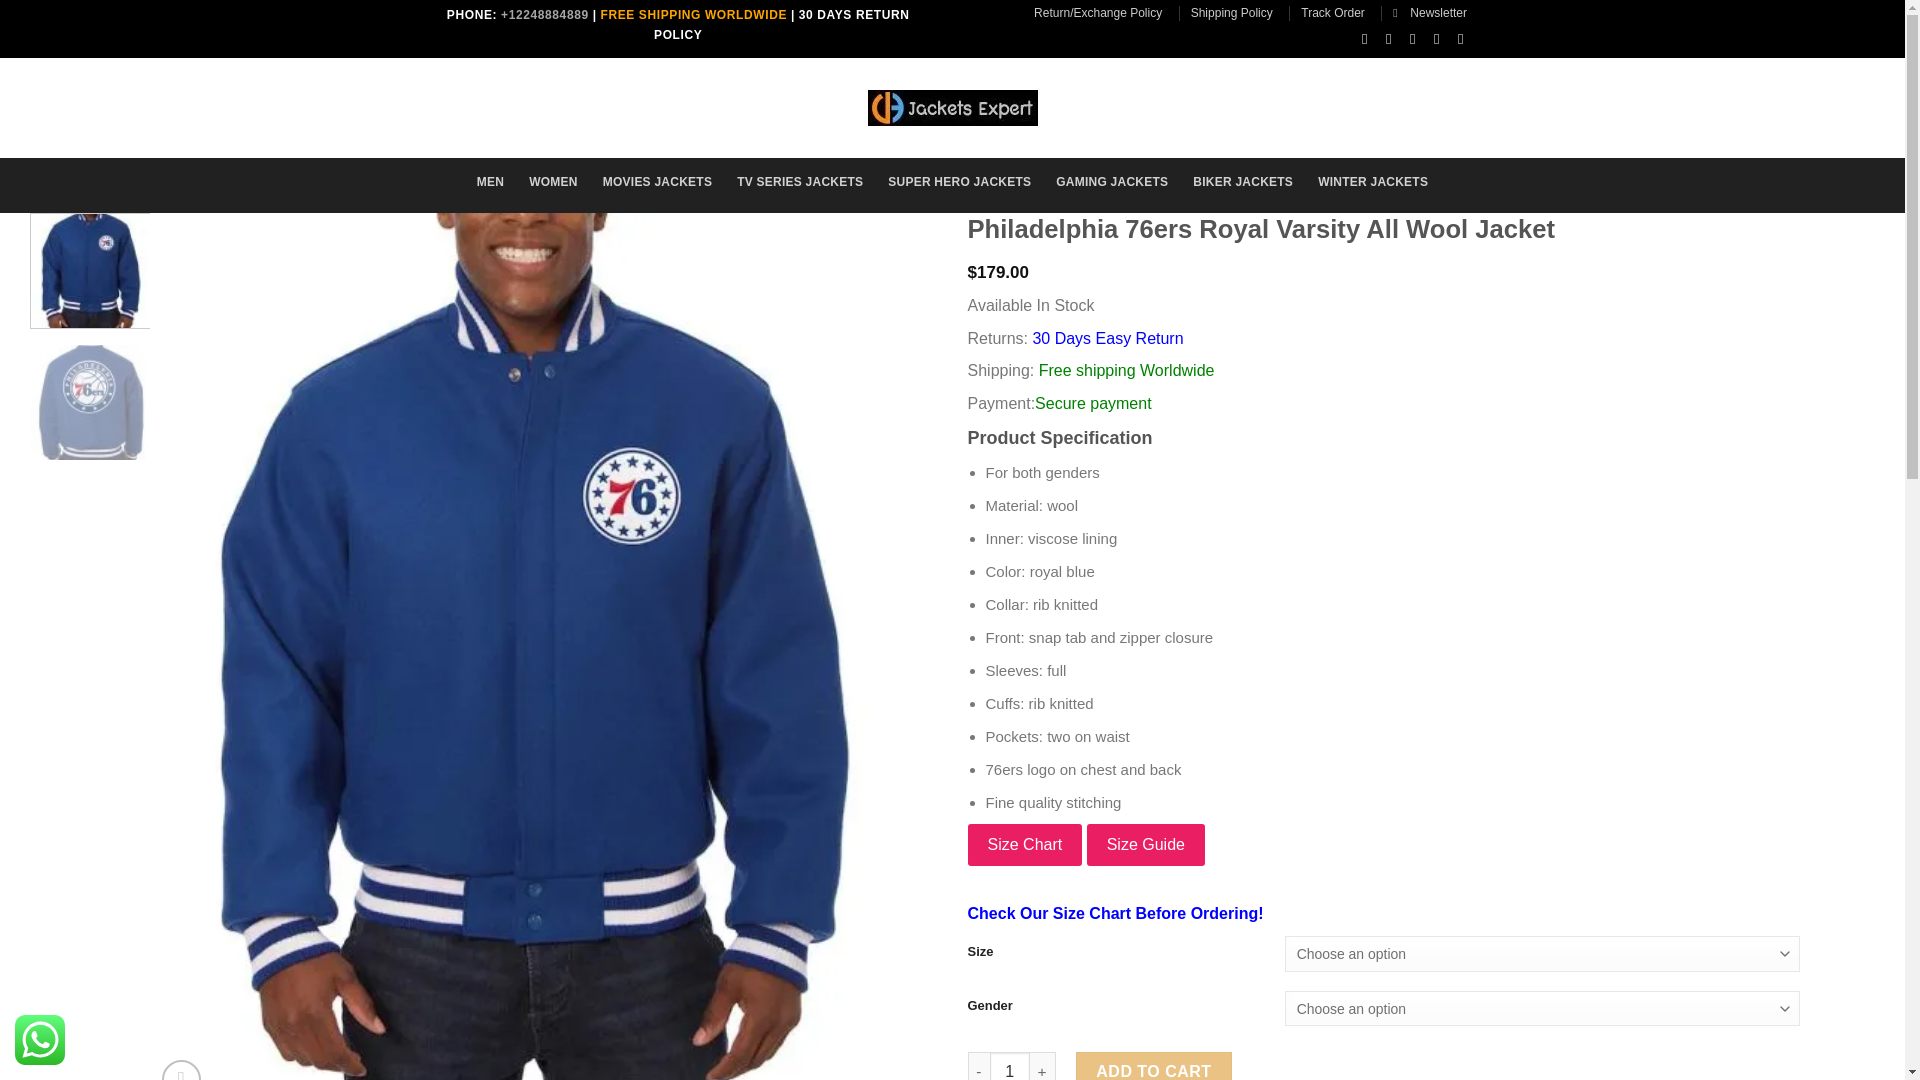  Describe the element at coordinates (1281, 104) in the screenshot. I see `LOGIN` at that location.